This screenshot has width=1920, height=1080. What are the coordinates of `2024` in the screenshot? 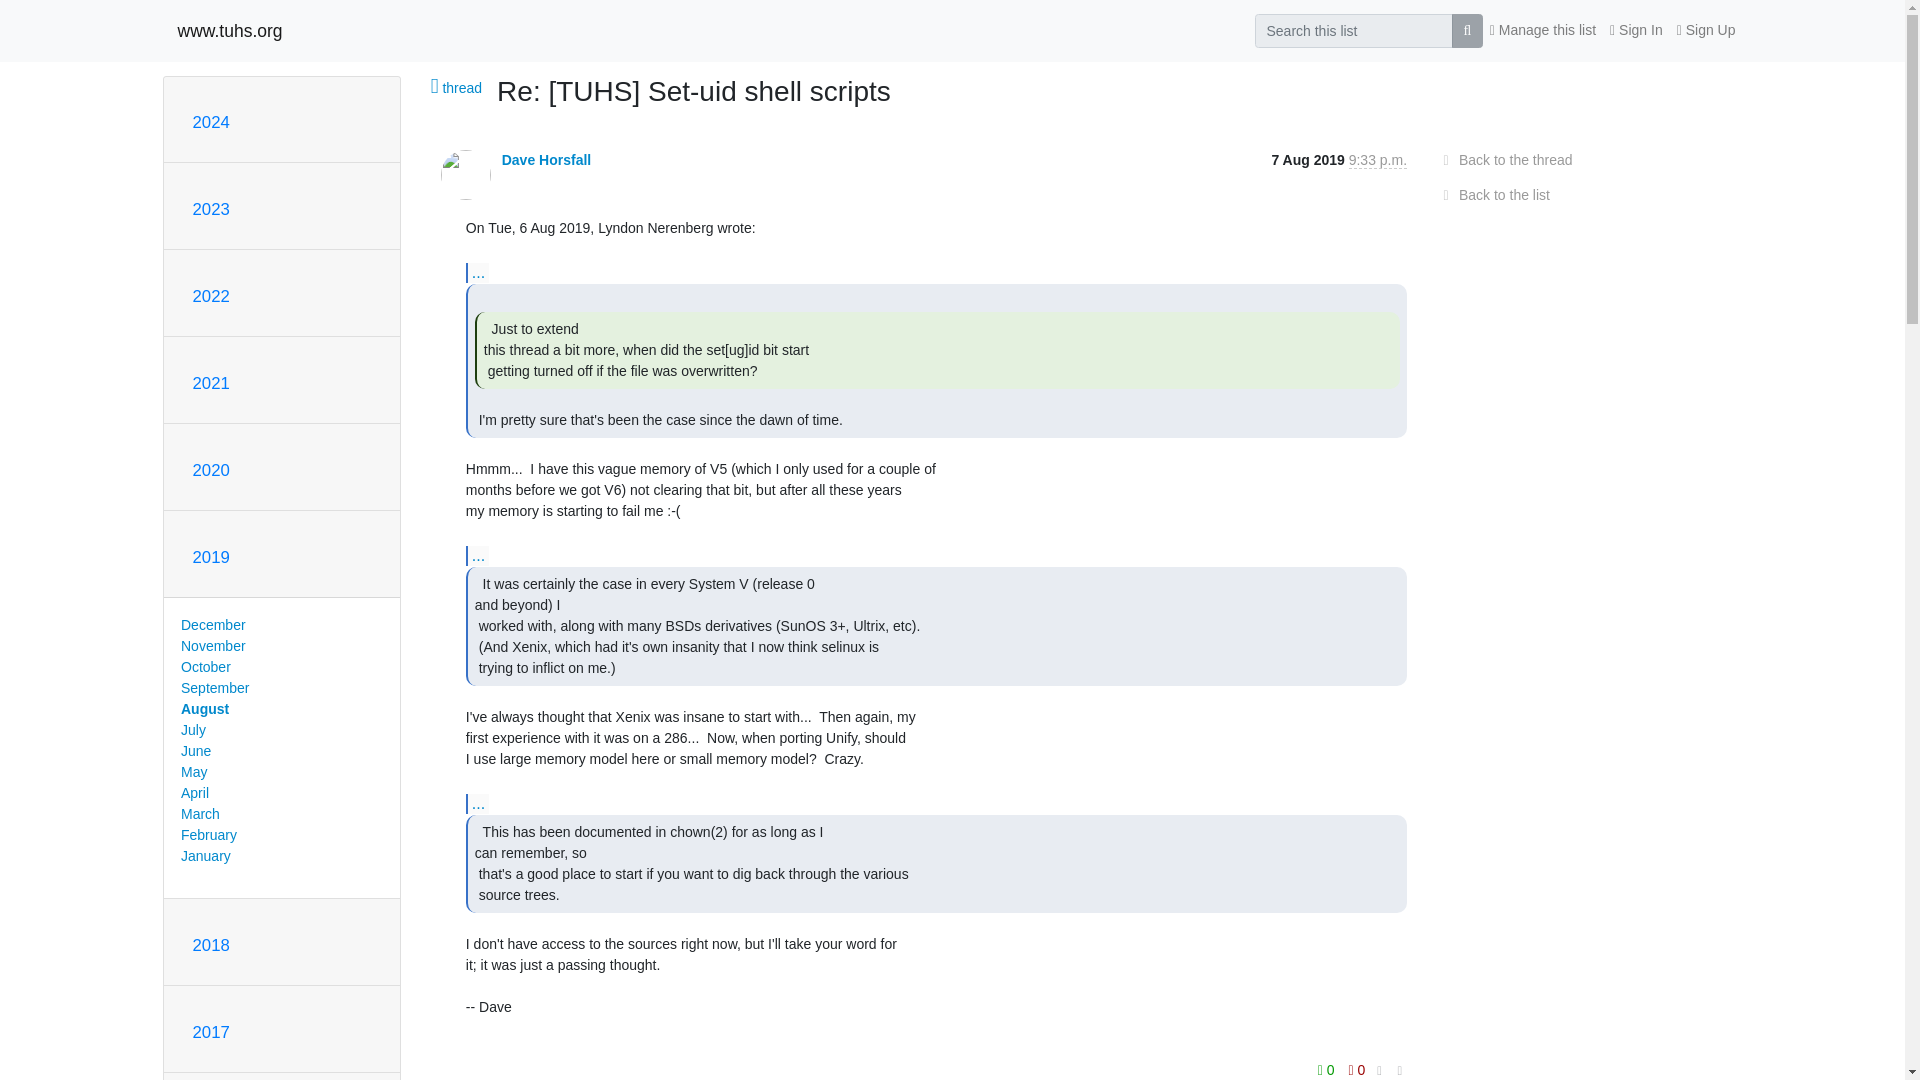 It's located at (210, 122).